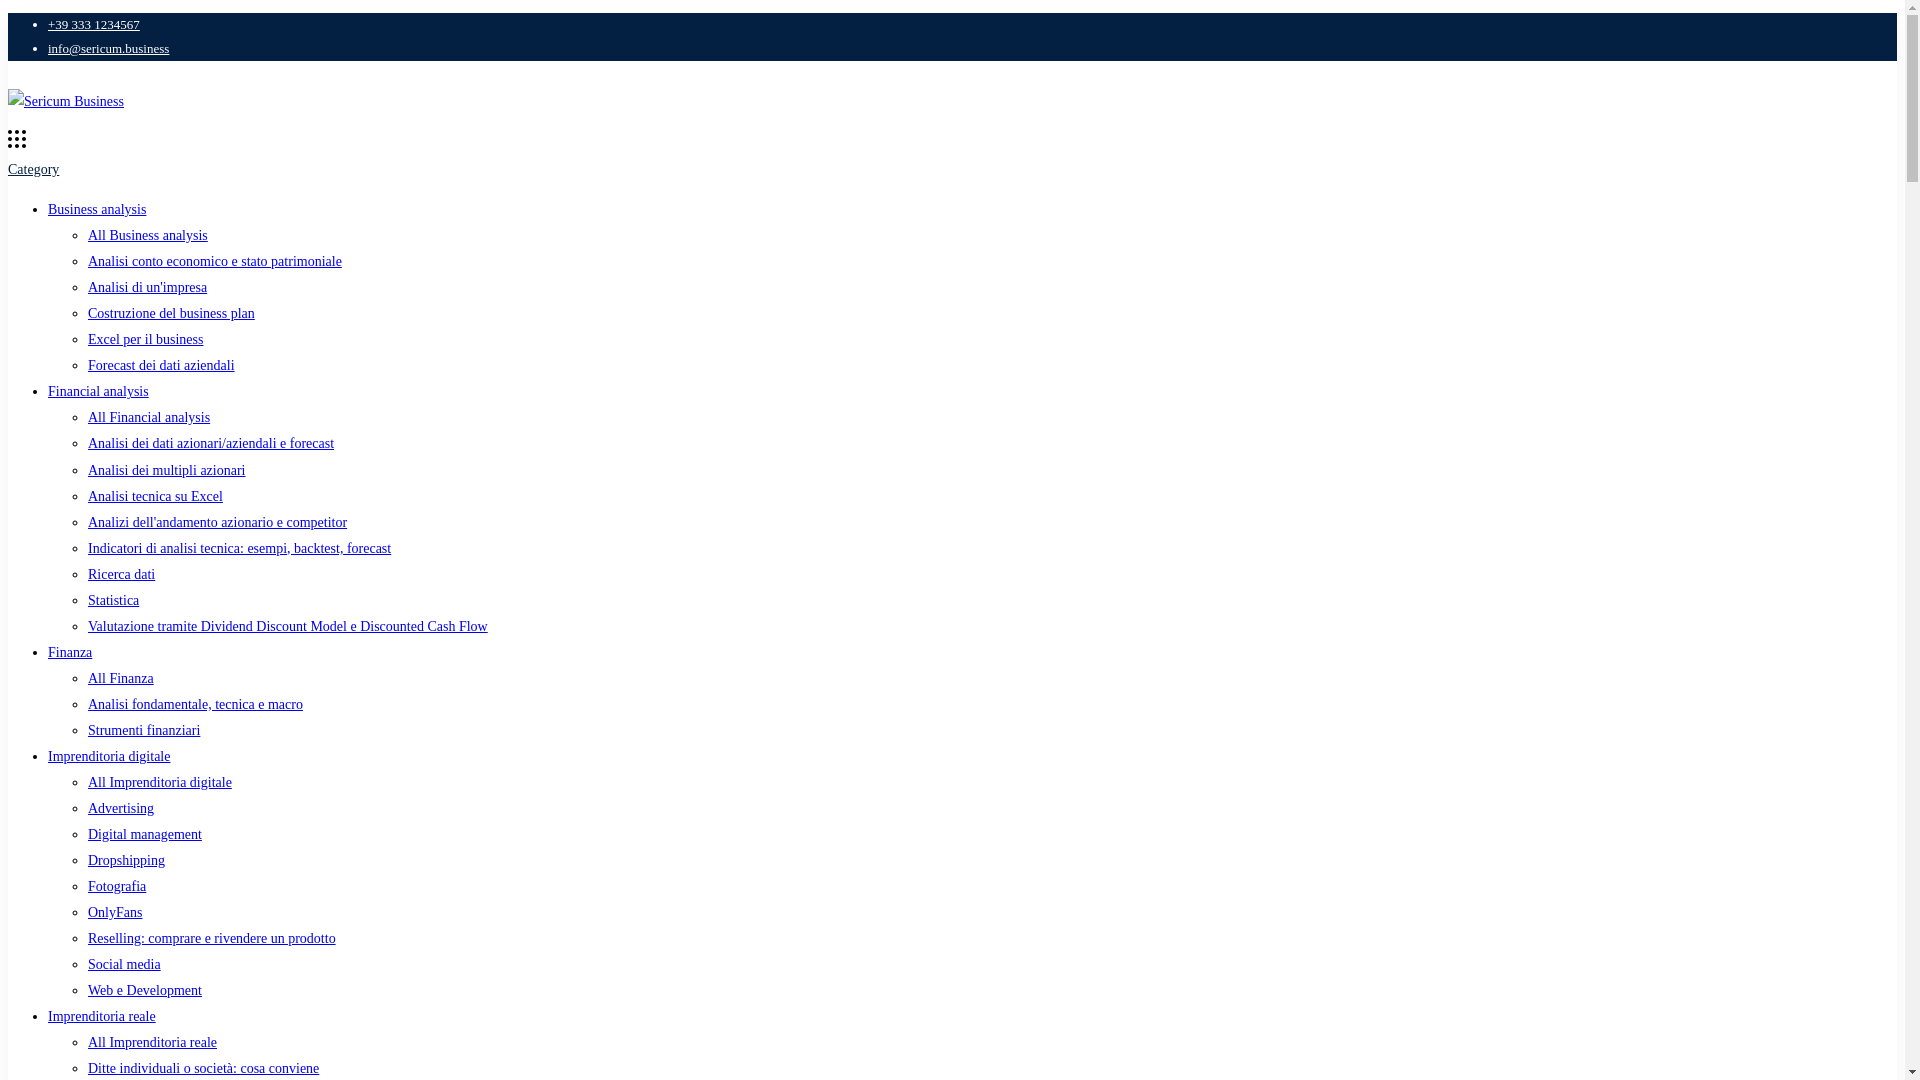 This screenshot has height=1080, width=1920. Describe the element at coordinates (96, 209) in the screenshot. I see `Business analysis` at that location.